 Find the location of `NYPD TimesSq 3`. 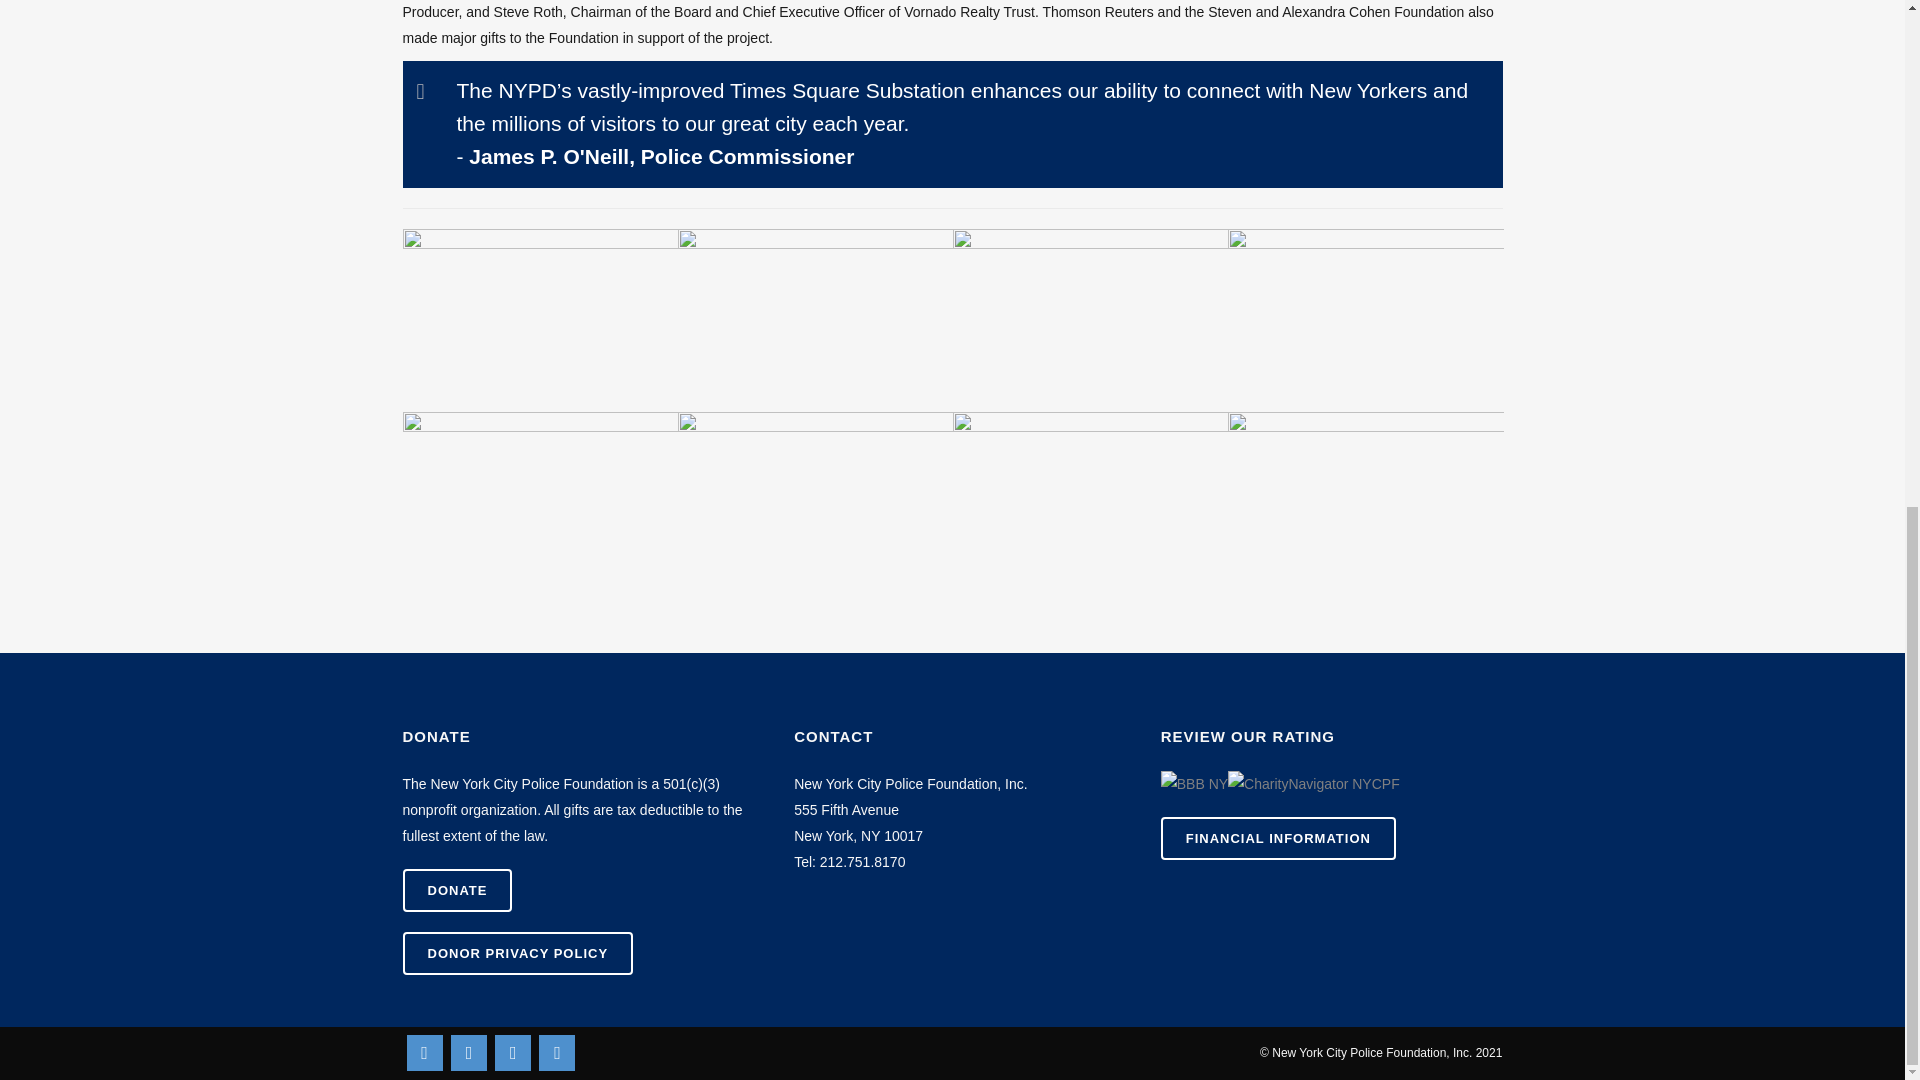

NYPD TimesSq 3 is located at coordinates (1090, 320).